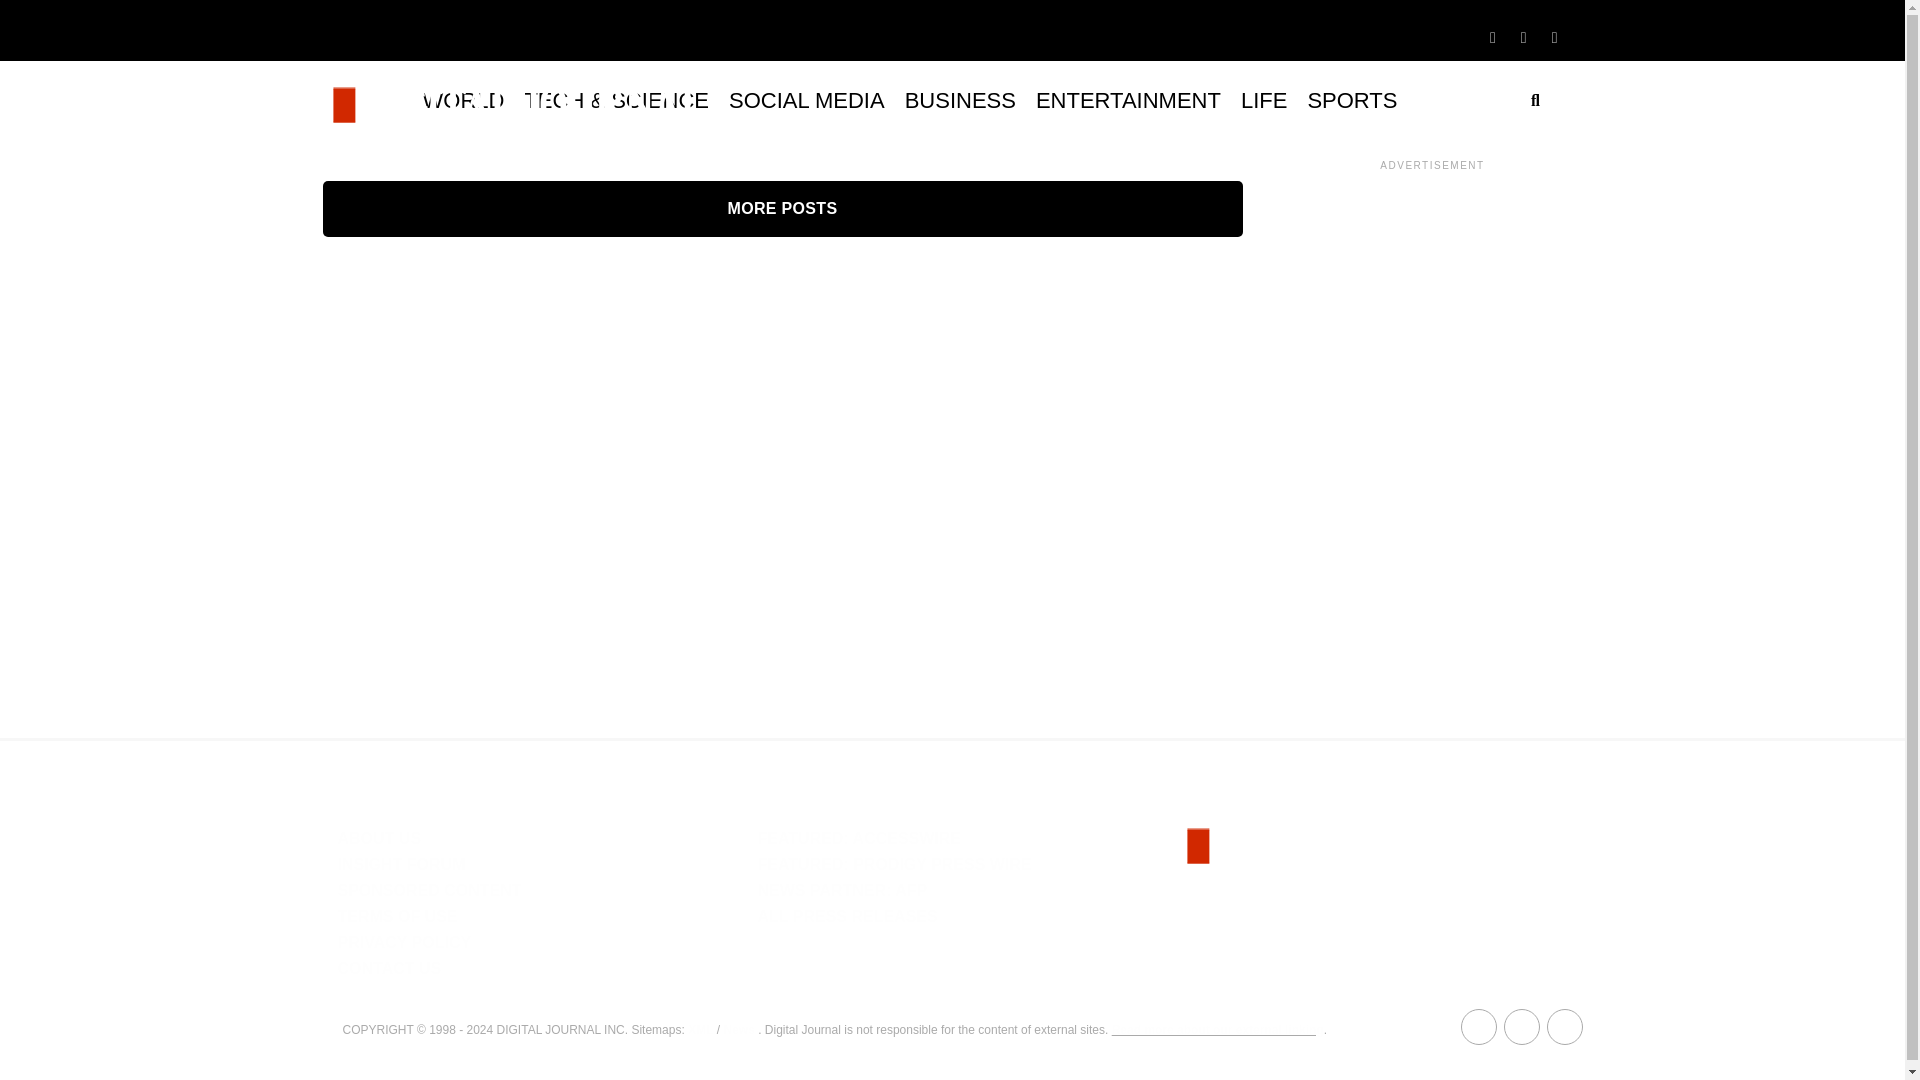  Describe the element at coordinates (960, 100) in the screenshot. I see `BUSINESS` at that location.